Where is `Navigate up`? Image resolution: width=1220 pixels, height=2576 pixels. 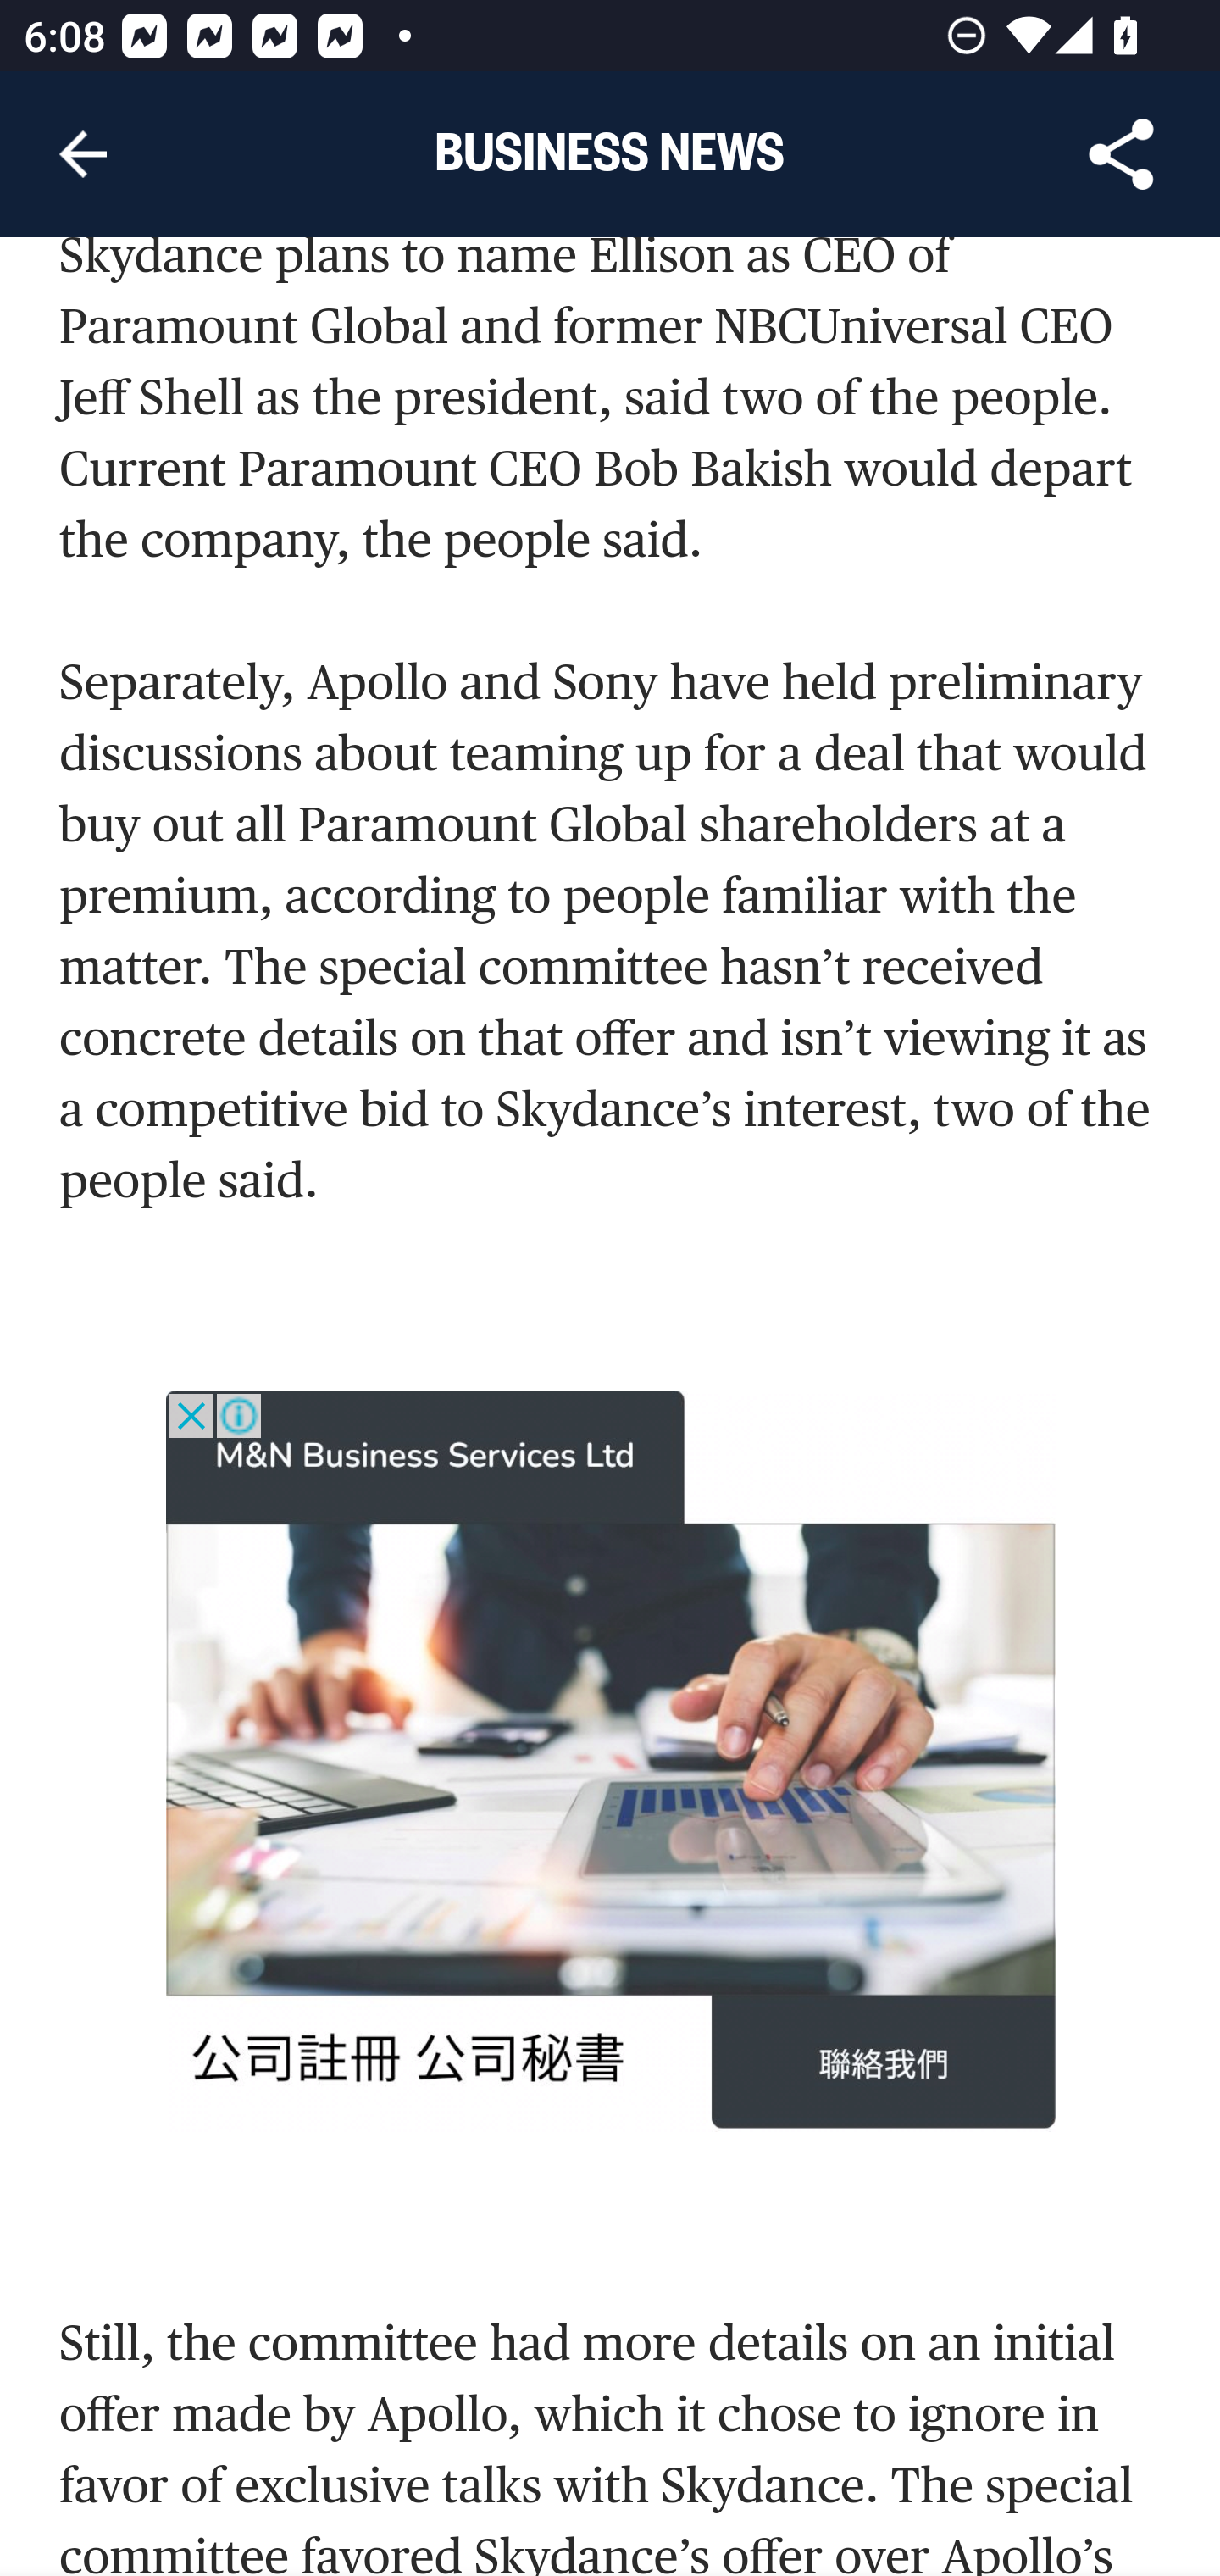
Navigate up is located at coordinates (83, 154).